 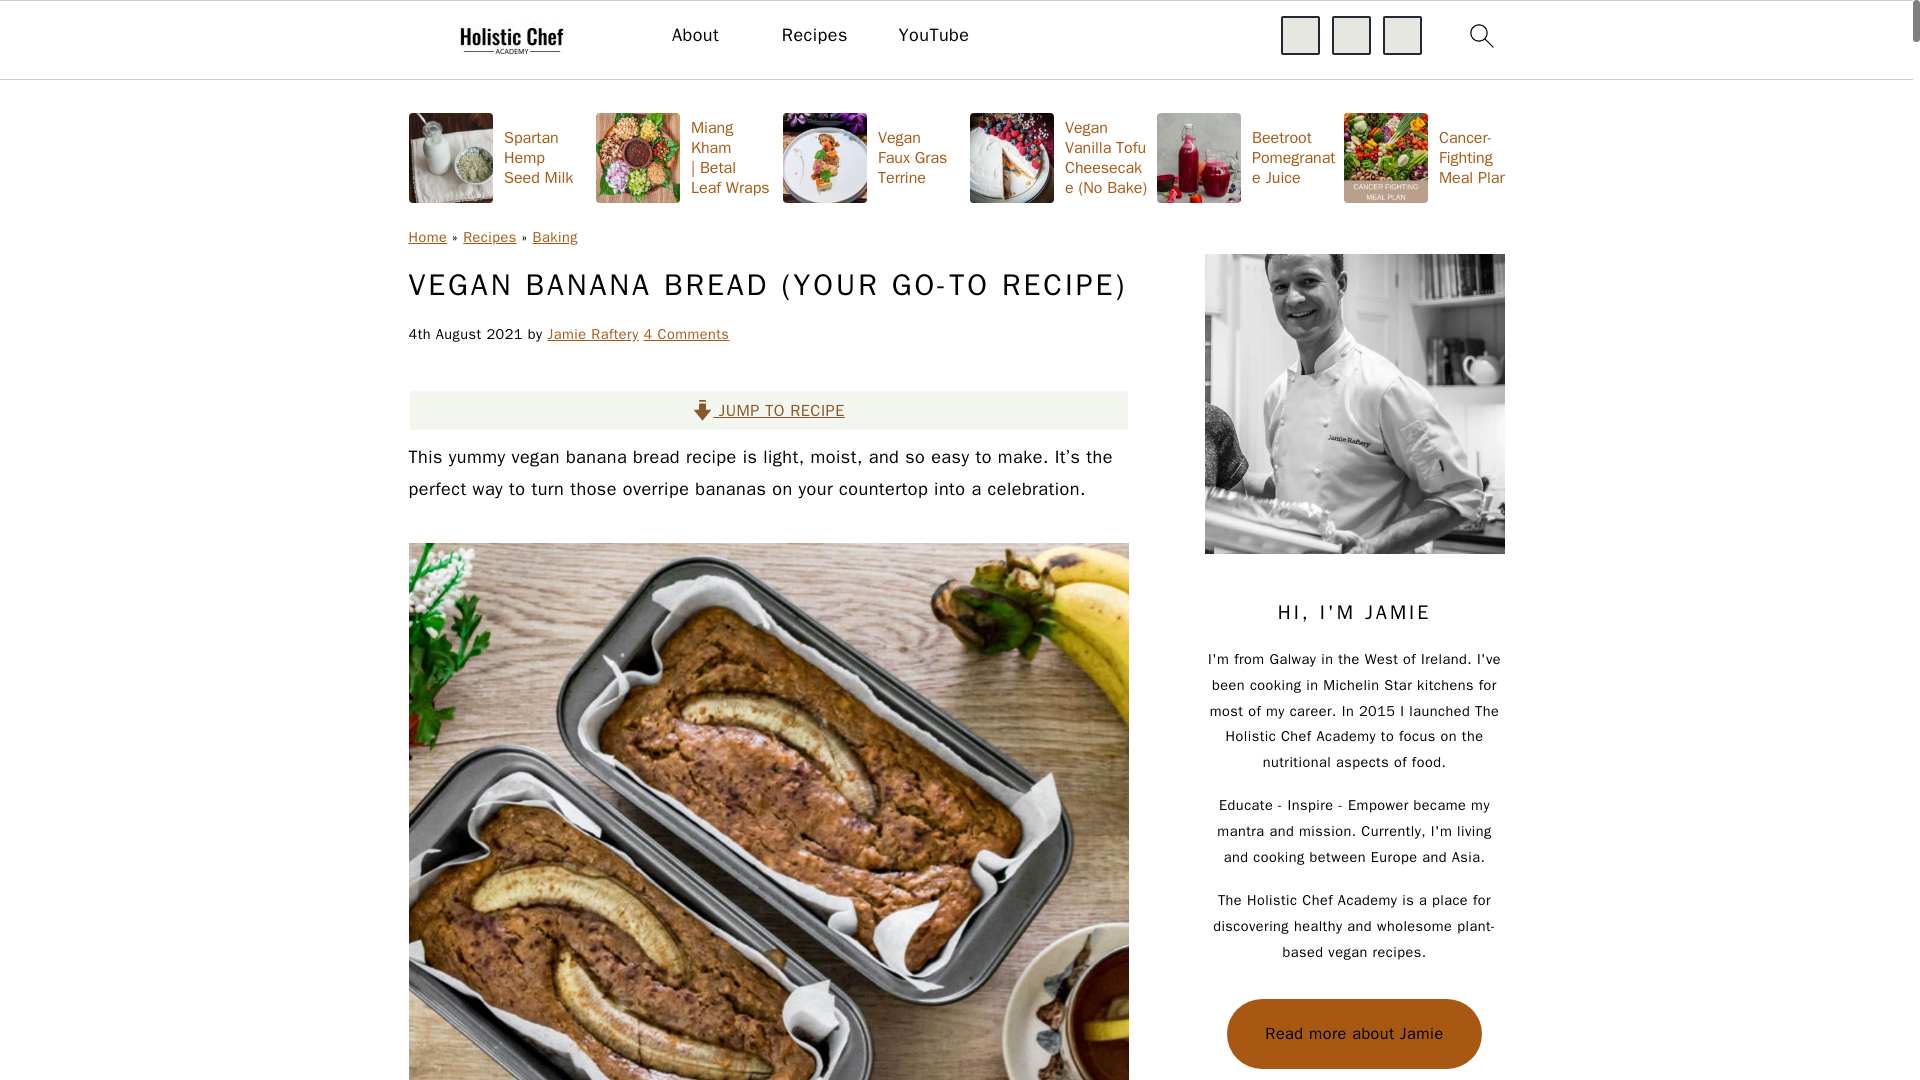 I want to click on Spartan Hemp Seed Milk, so click(x=497, y=156).